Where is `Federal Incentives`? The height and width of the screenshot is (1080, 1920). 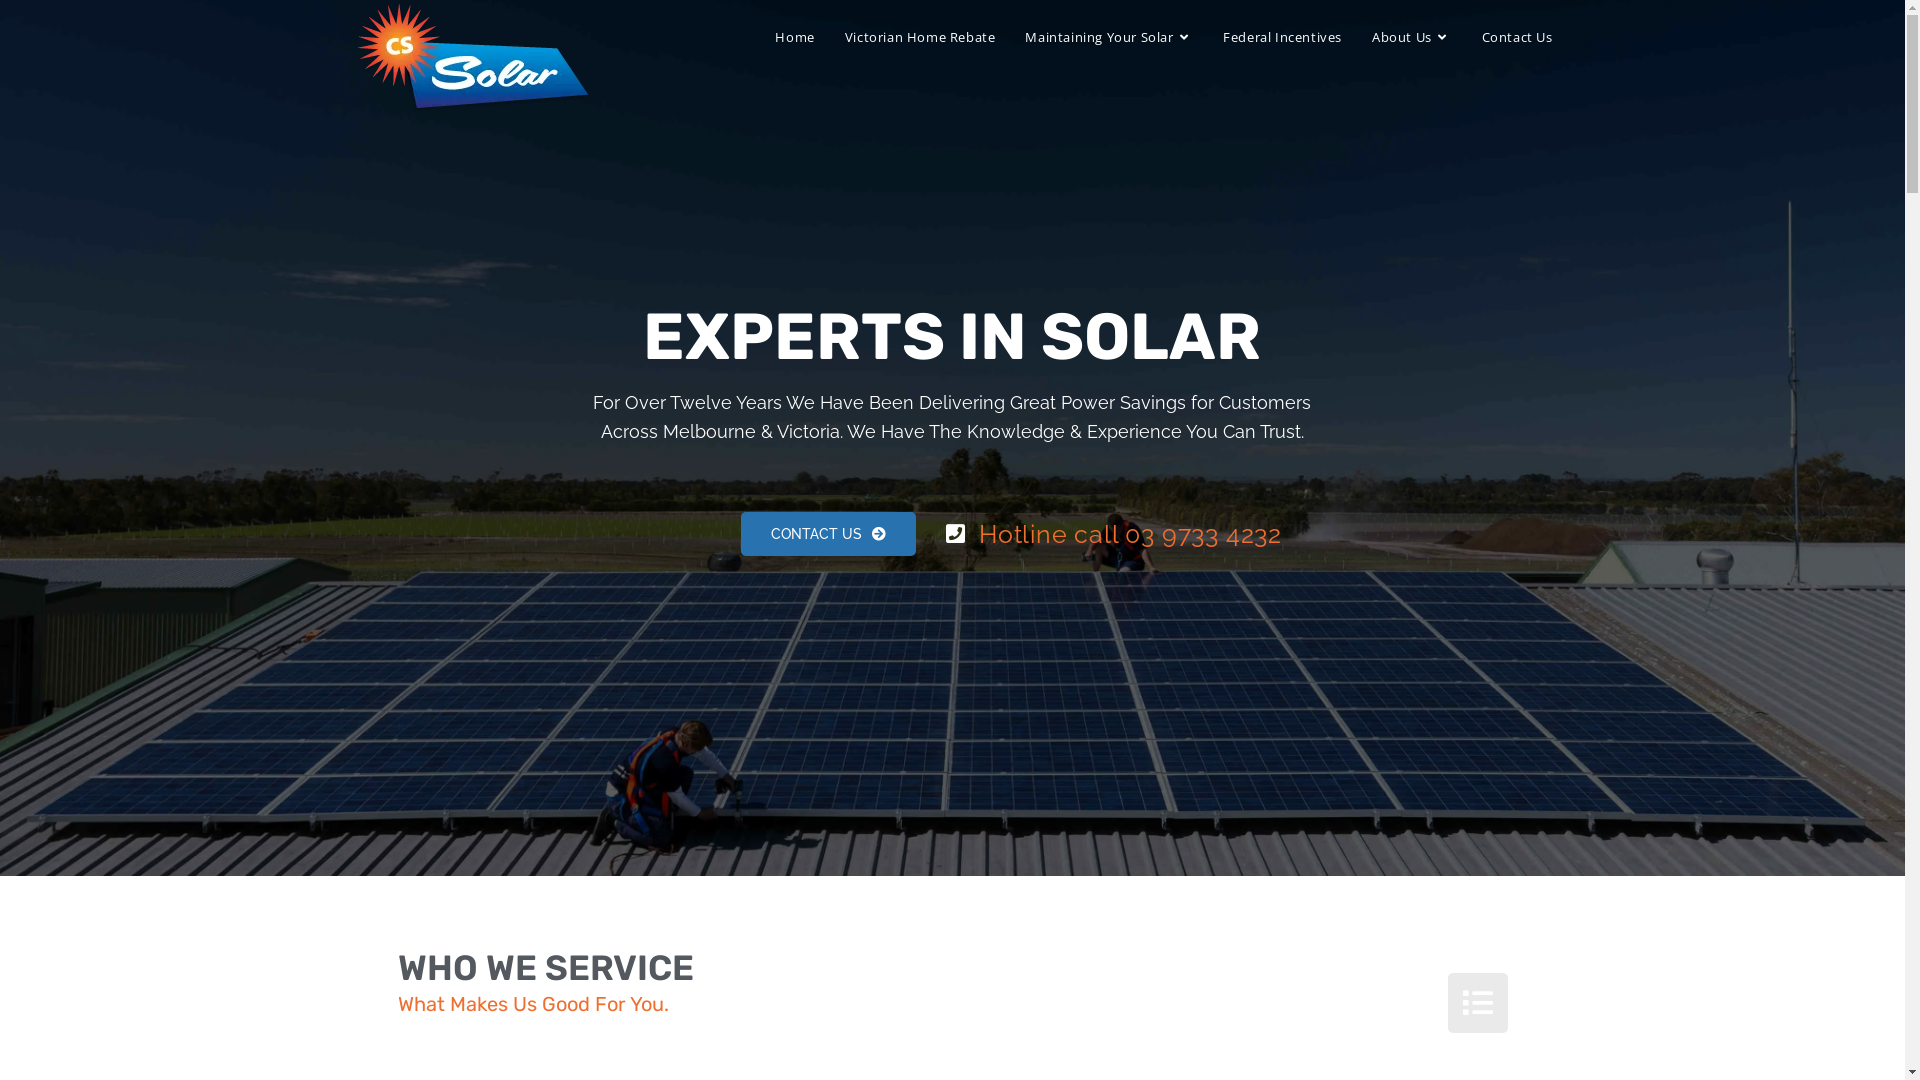
Federal Incentives is located at coordinates (1282, 37).